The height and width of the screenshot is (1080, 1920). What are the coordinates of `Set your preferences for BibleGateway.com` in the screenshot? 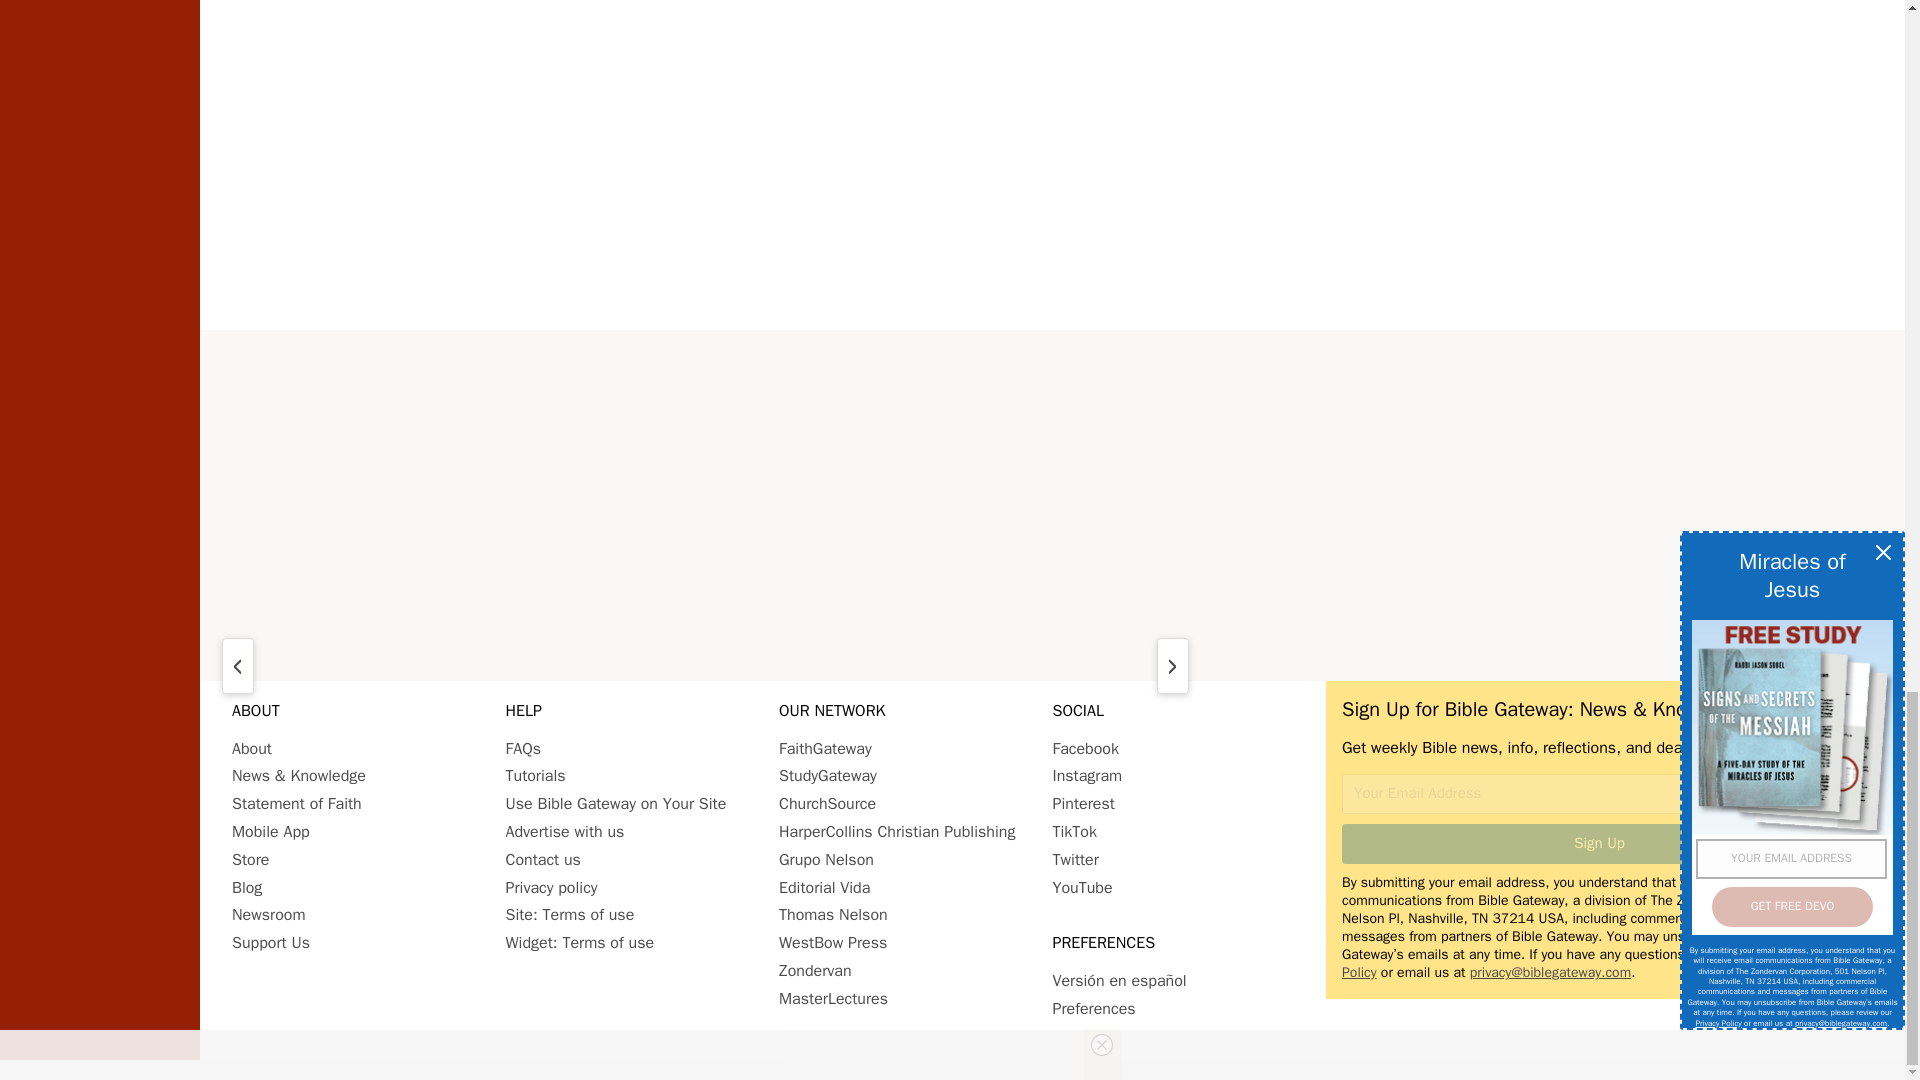 It's located at (1093, 1009).